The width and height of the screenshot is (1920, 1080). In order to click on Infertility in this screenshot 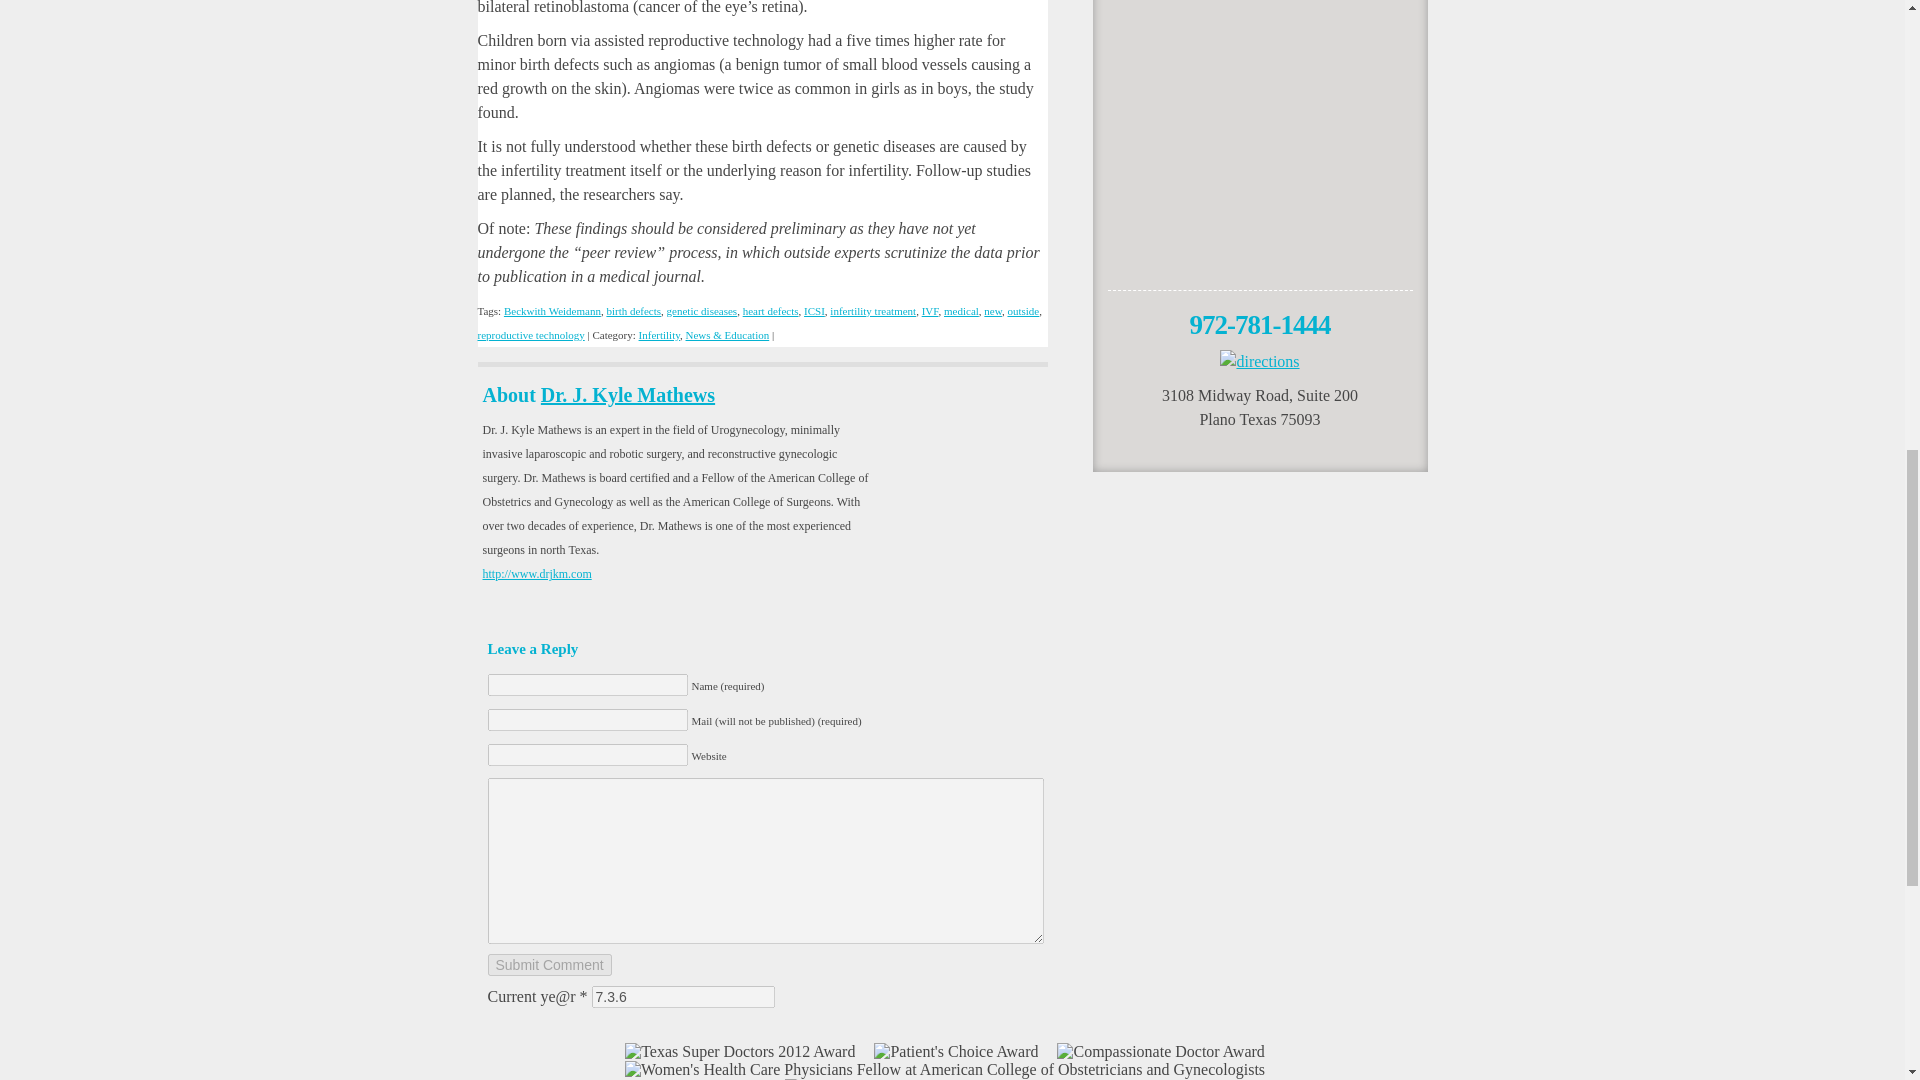, I will do `click(659, 335)`.